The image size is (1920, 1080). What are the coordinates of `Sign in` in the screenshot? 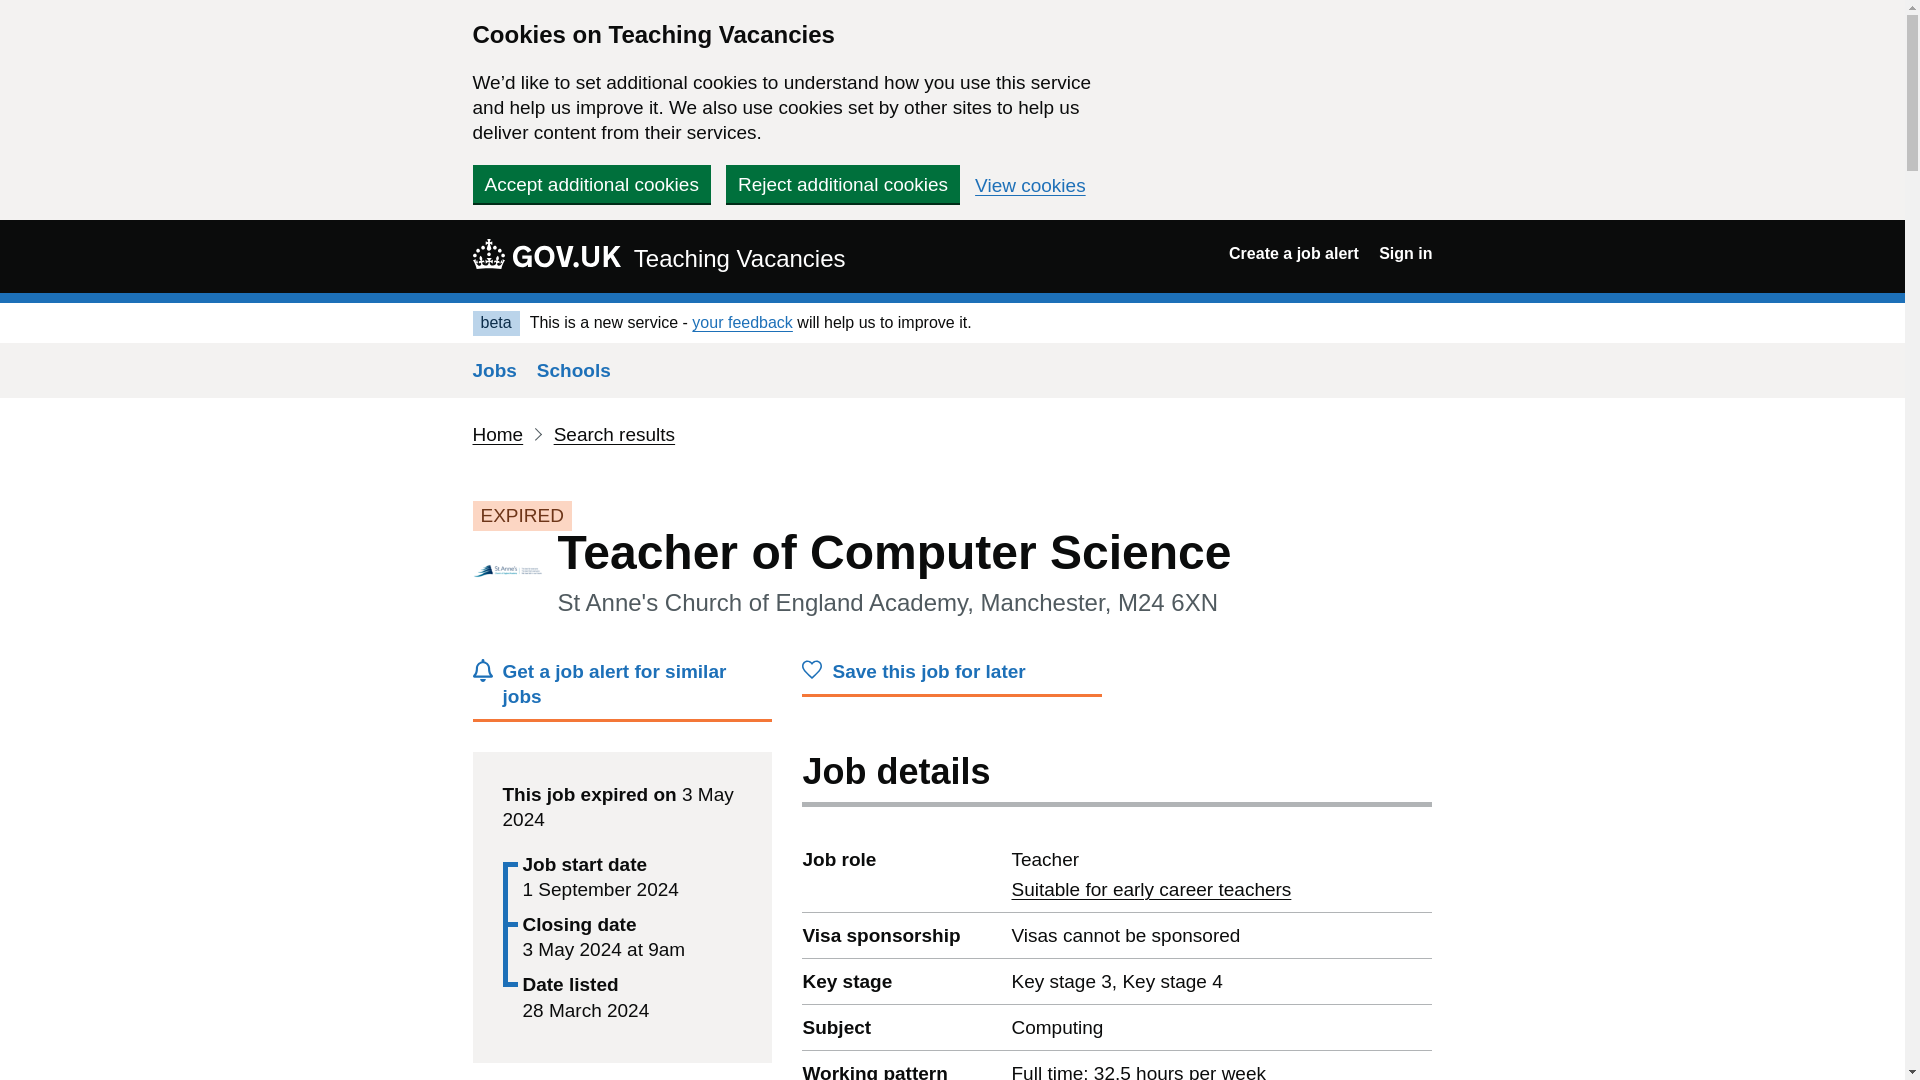 It's located at (1405, 254).